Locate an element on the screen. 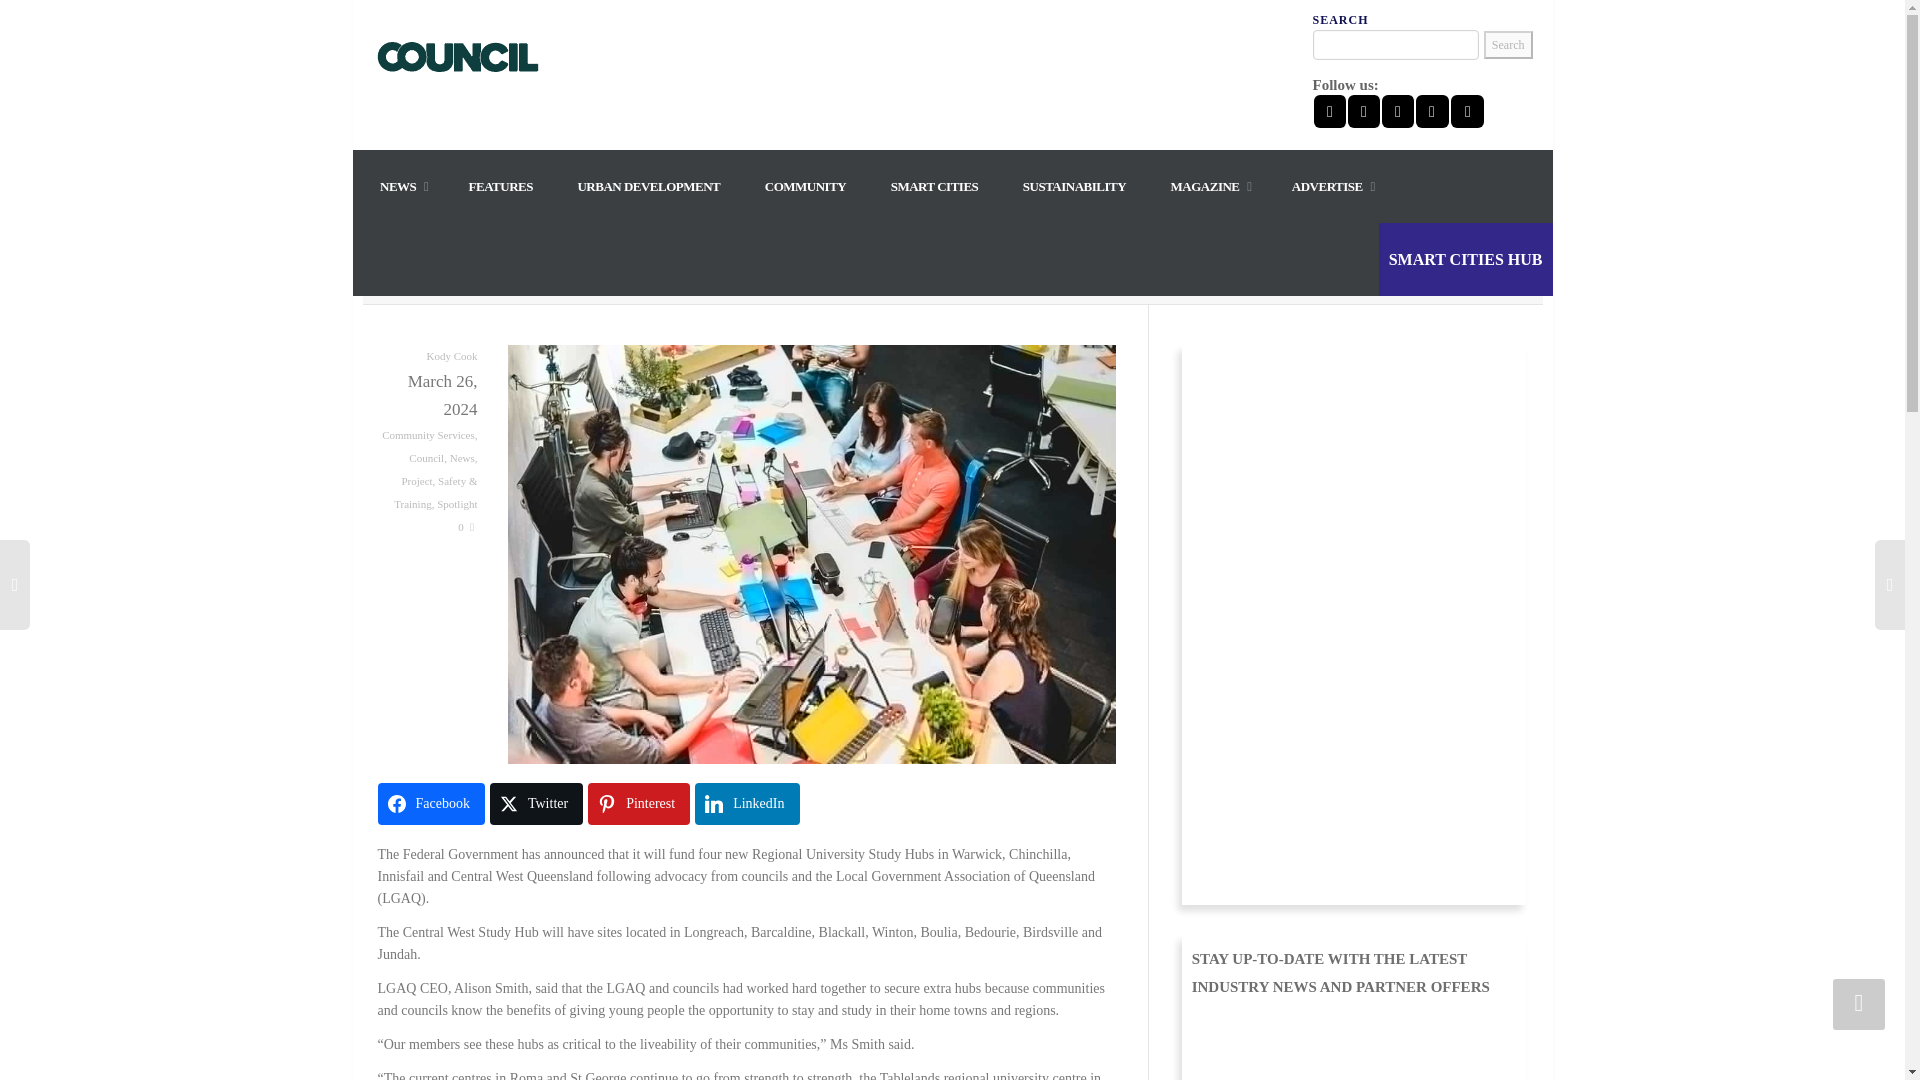 The image size is (1920, 1080). March 26, 2024 is located at coordinates (428, 396).